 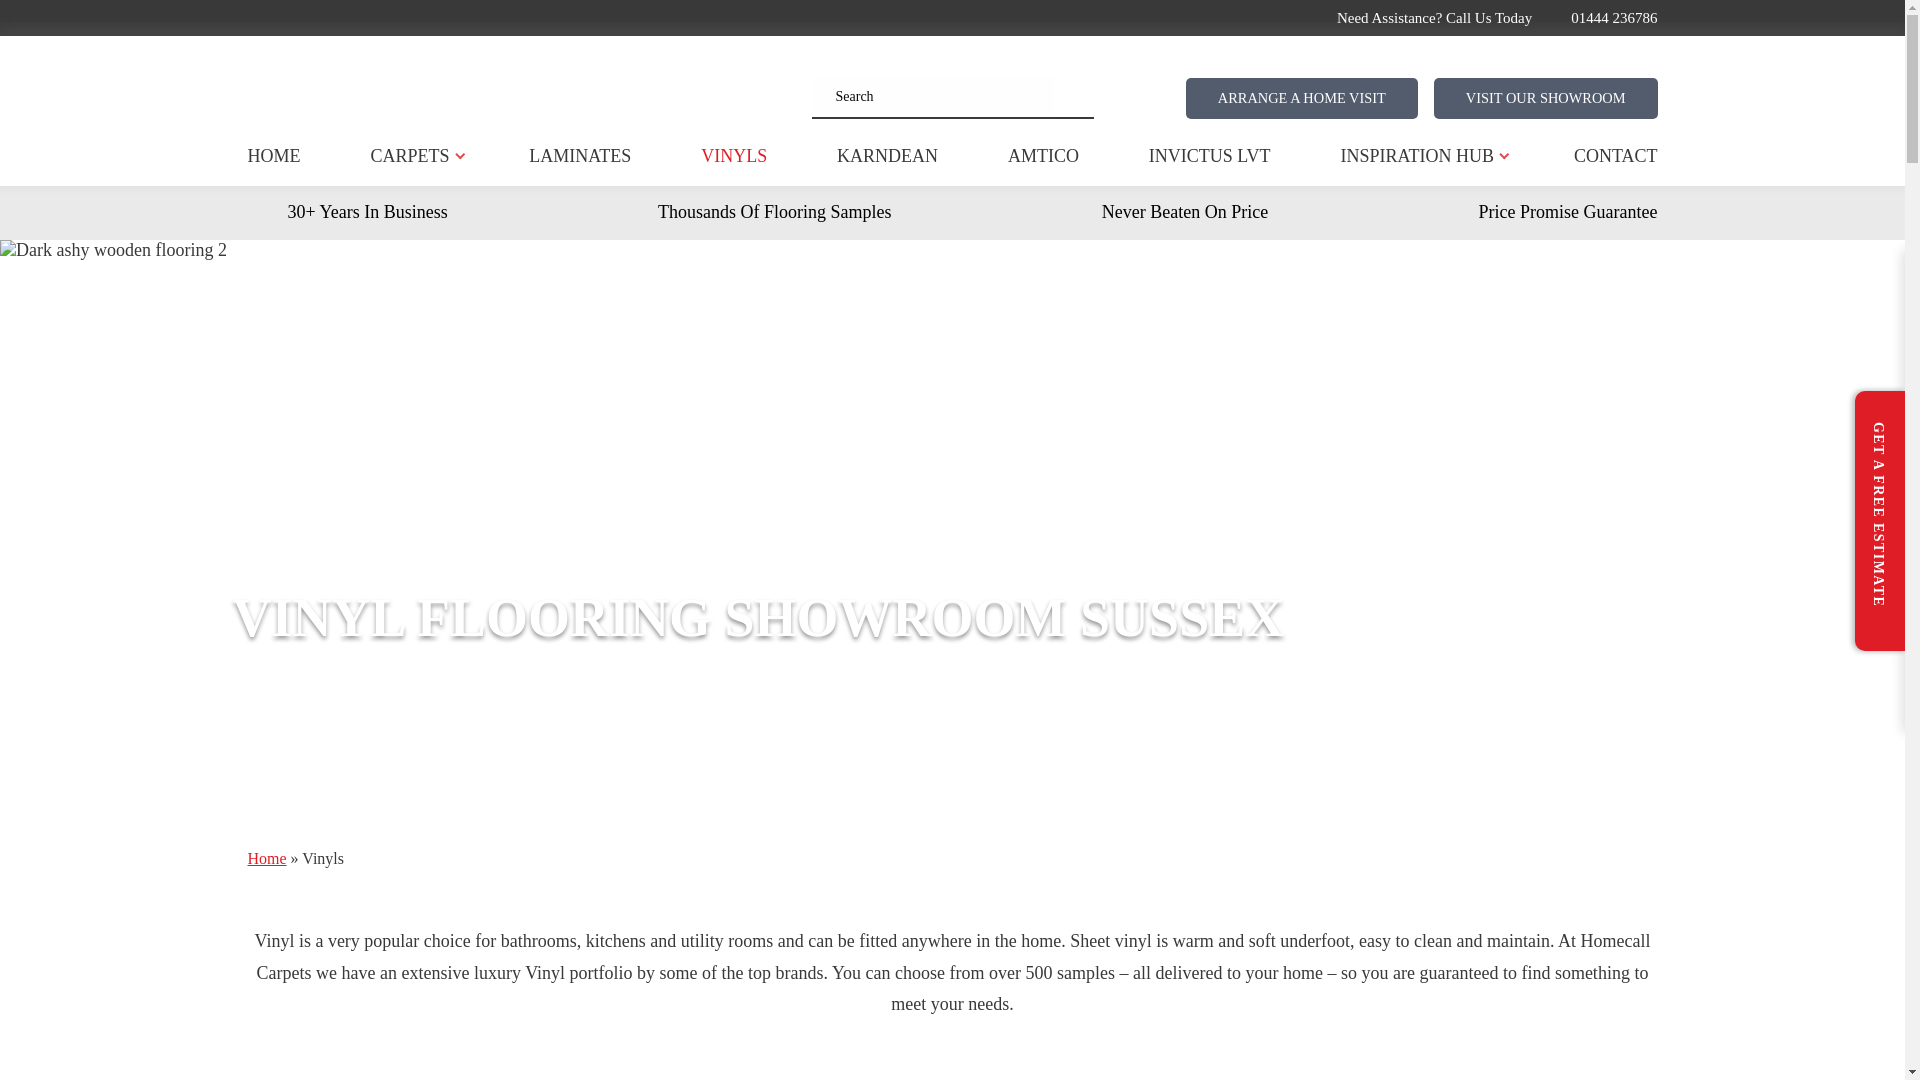 I want to click on Search, so click(x=933, y=96).